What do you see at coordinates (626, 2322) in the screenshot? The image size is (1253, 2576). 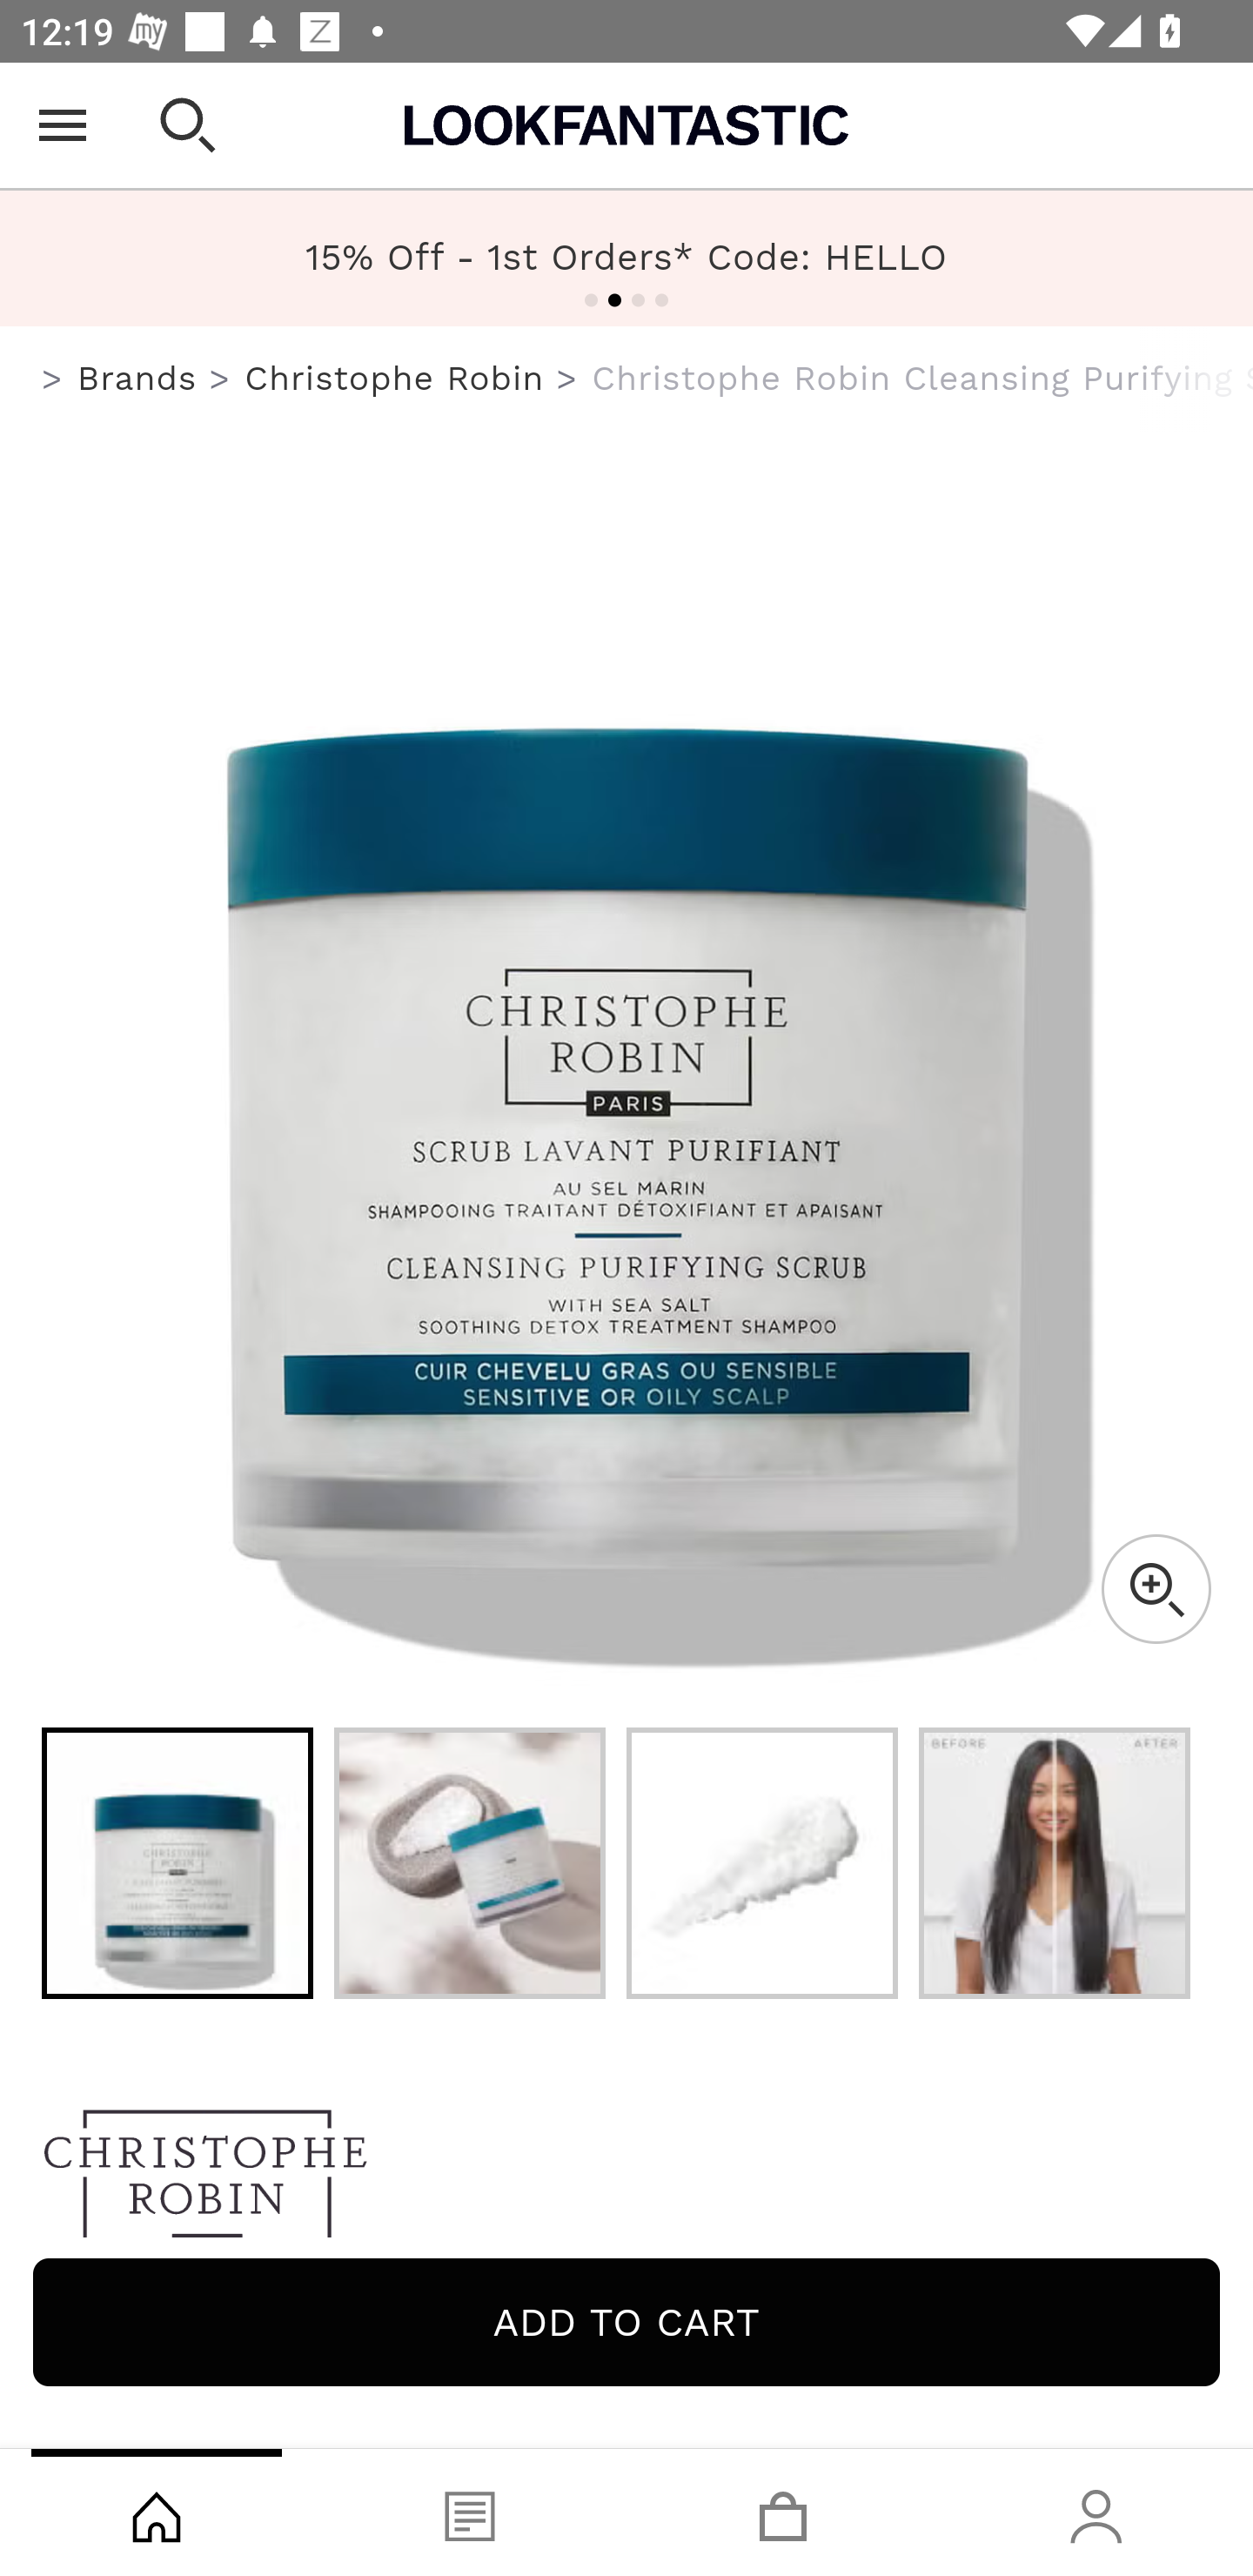 I see `Add to cart` at bounding box center [626, 2322].